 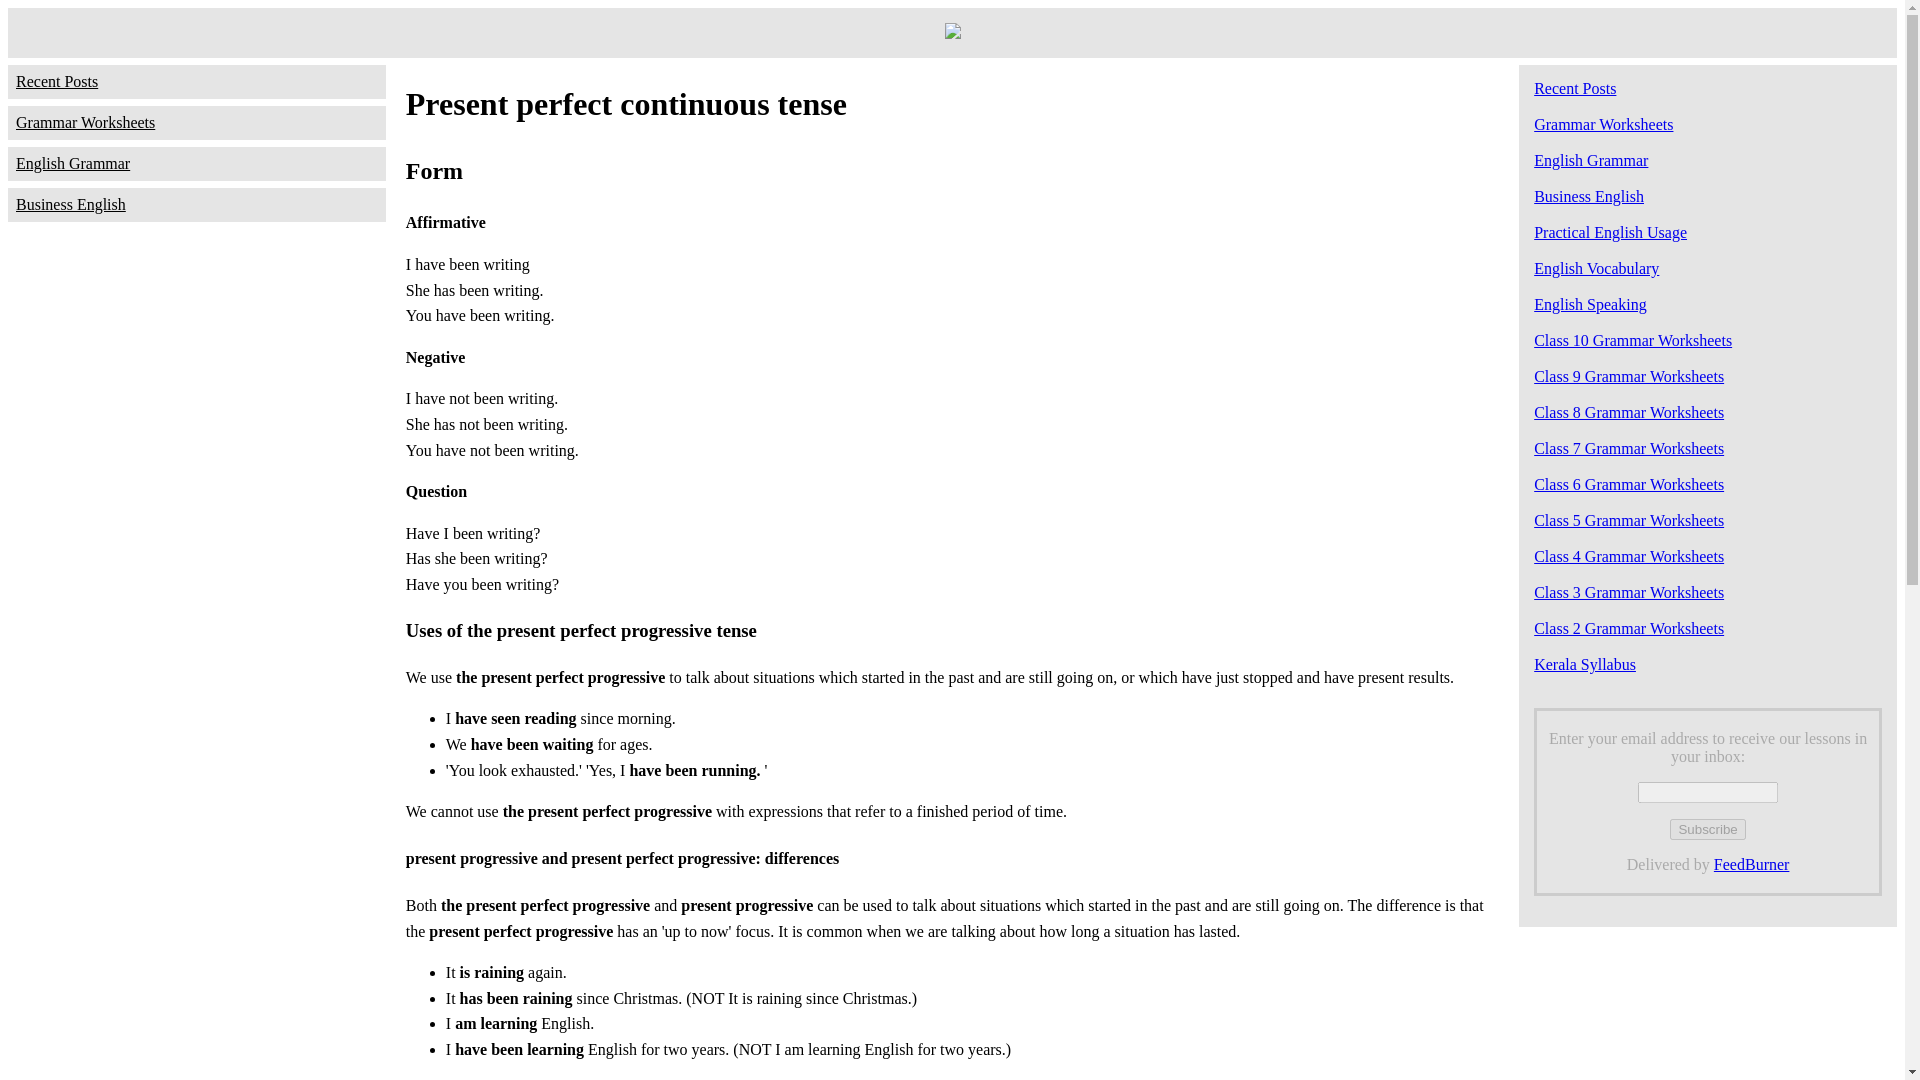 What do you see at coordinates (1632, 340) in the screenshot?
I see `Class 10 Grammar Worksheets` at bounding box center [1632, 340].